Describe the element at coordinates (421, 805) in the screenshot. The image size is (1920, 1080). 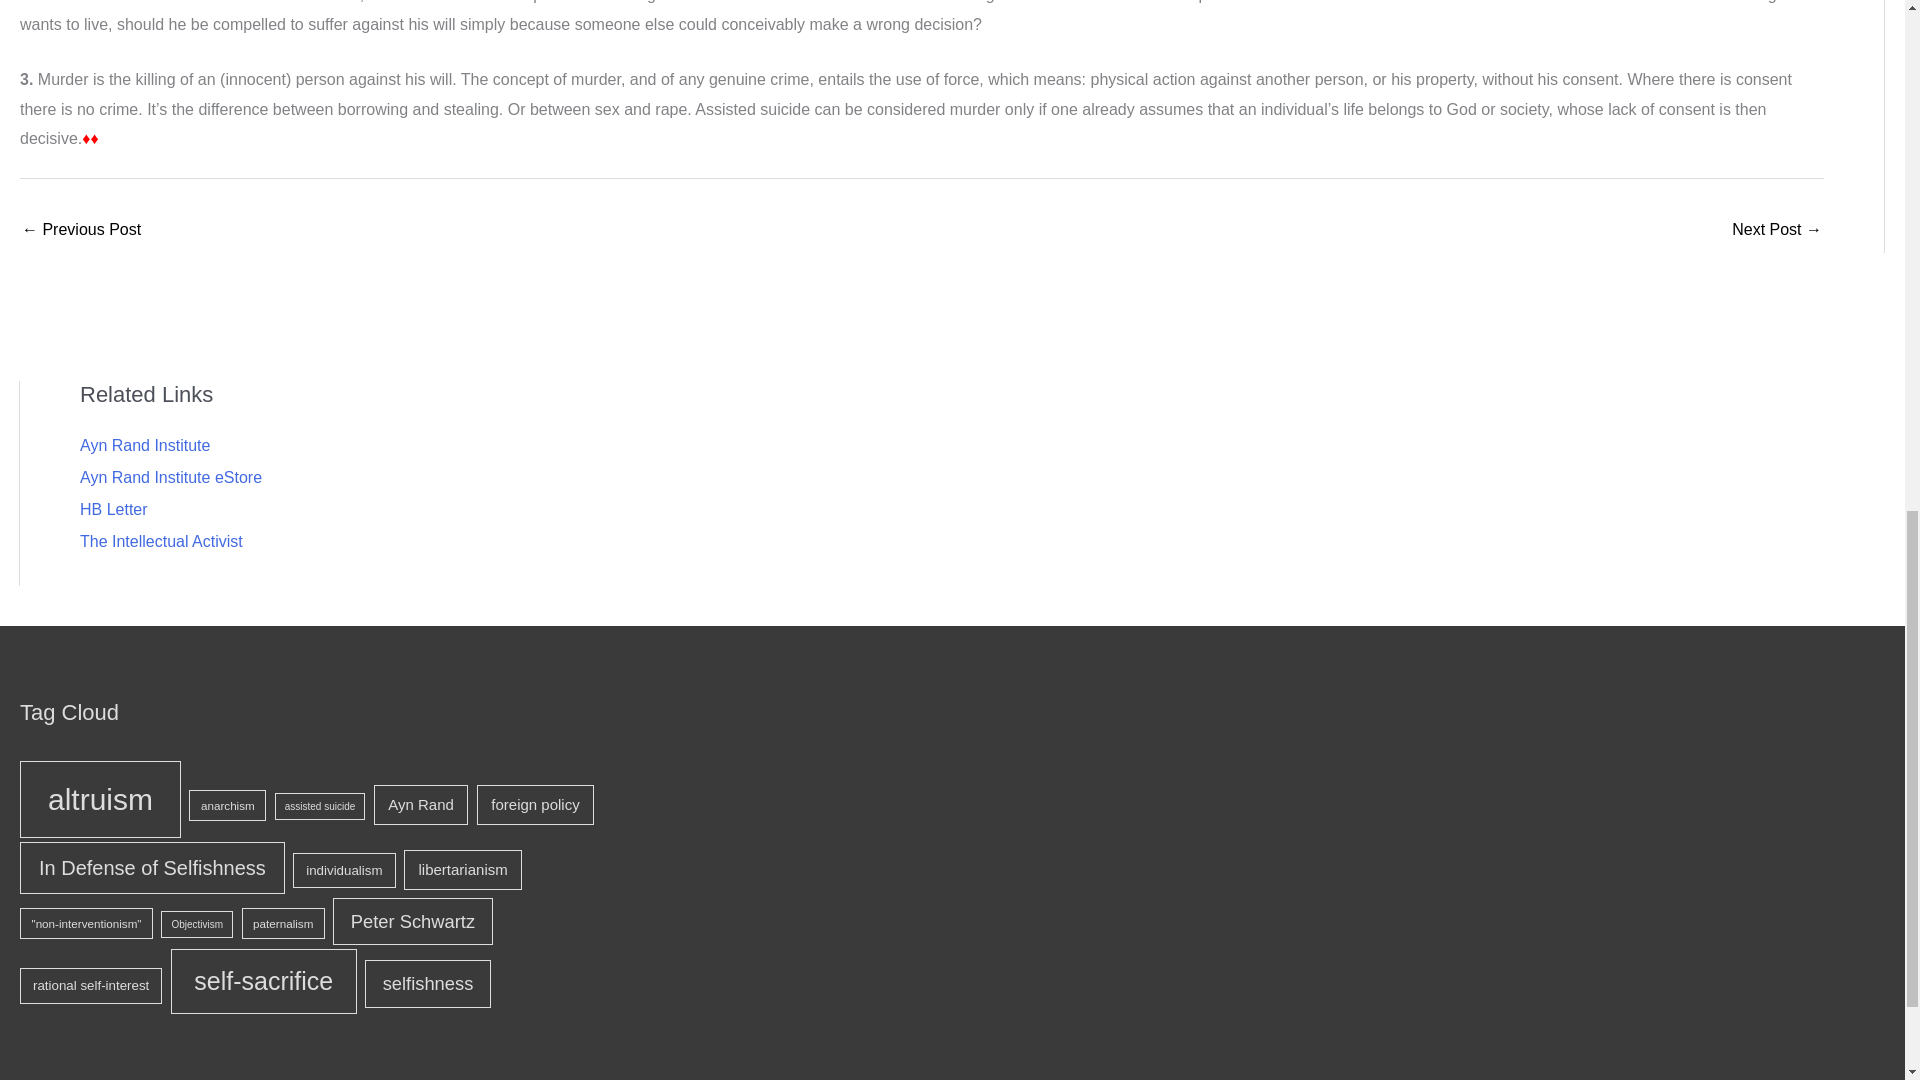
I see `7 topics` at that location.